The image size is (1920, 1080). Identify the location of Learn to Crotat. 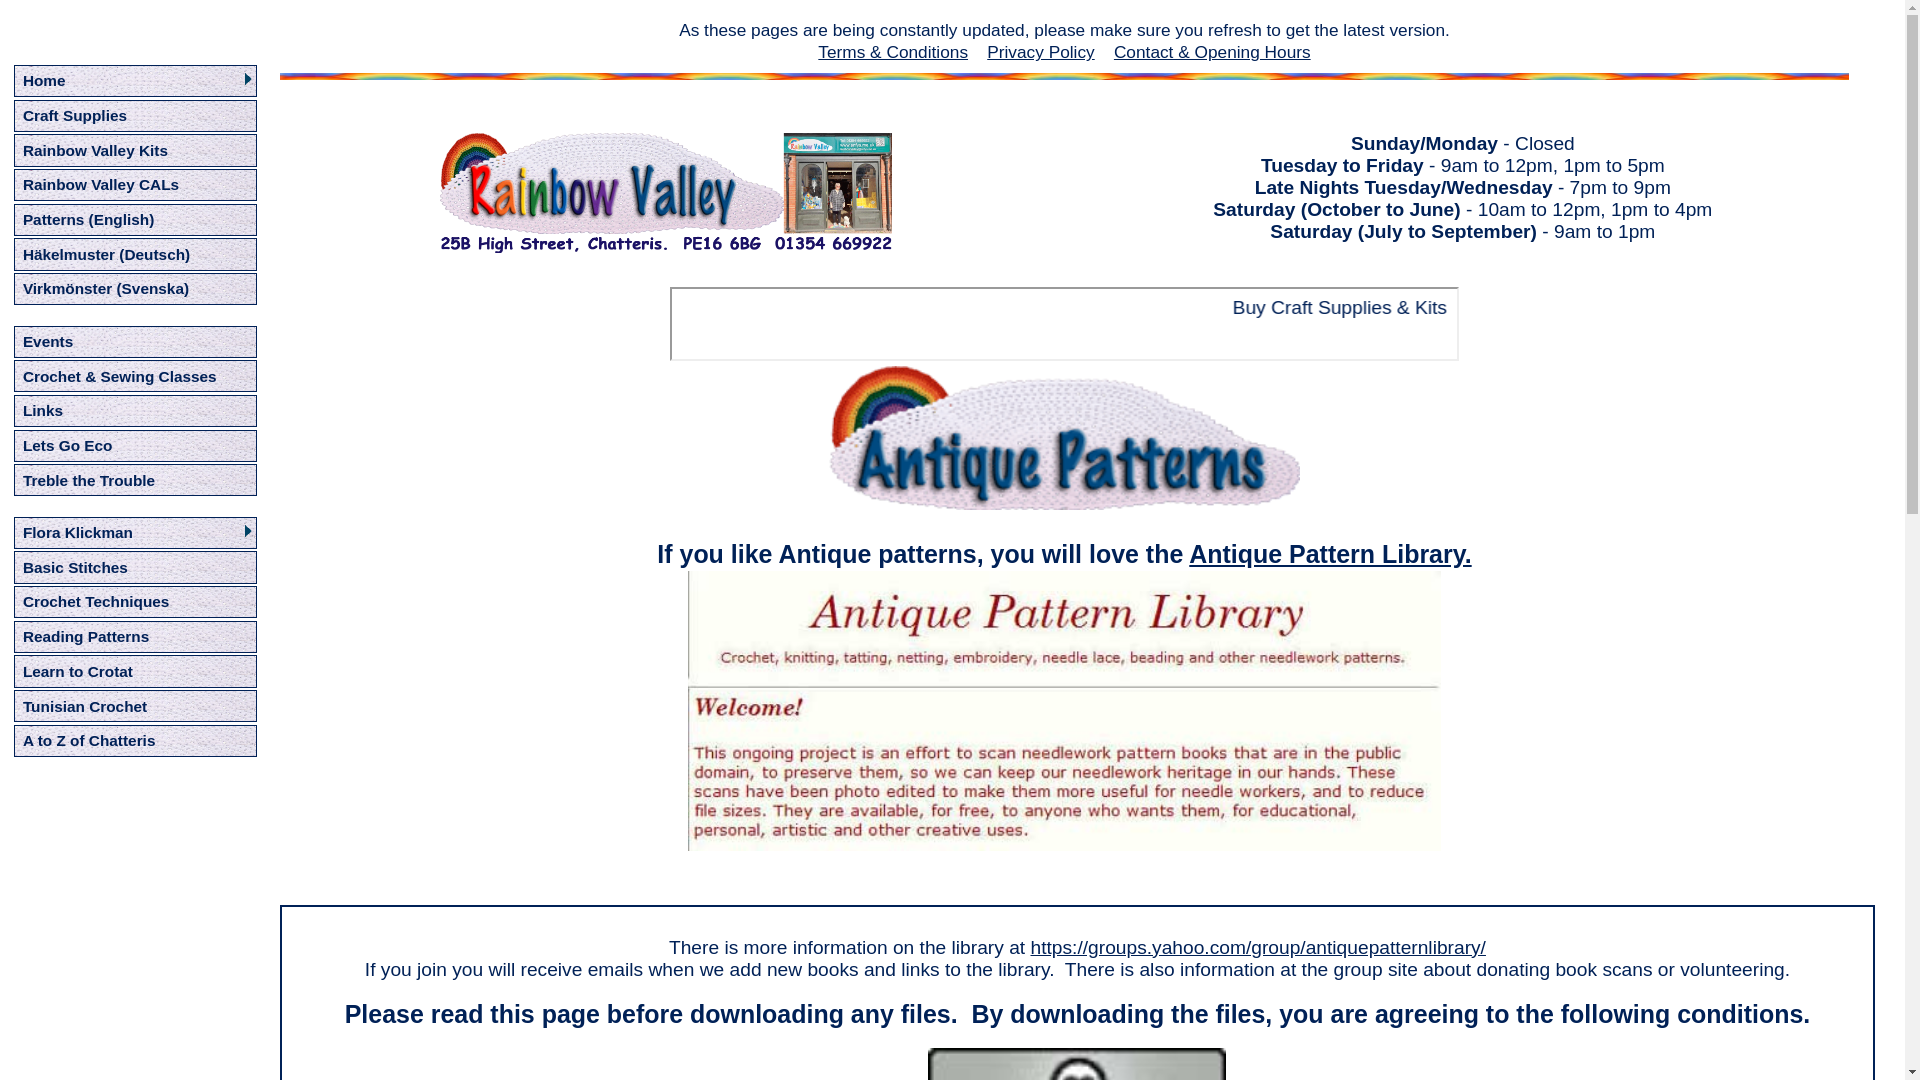
(78, 672).